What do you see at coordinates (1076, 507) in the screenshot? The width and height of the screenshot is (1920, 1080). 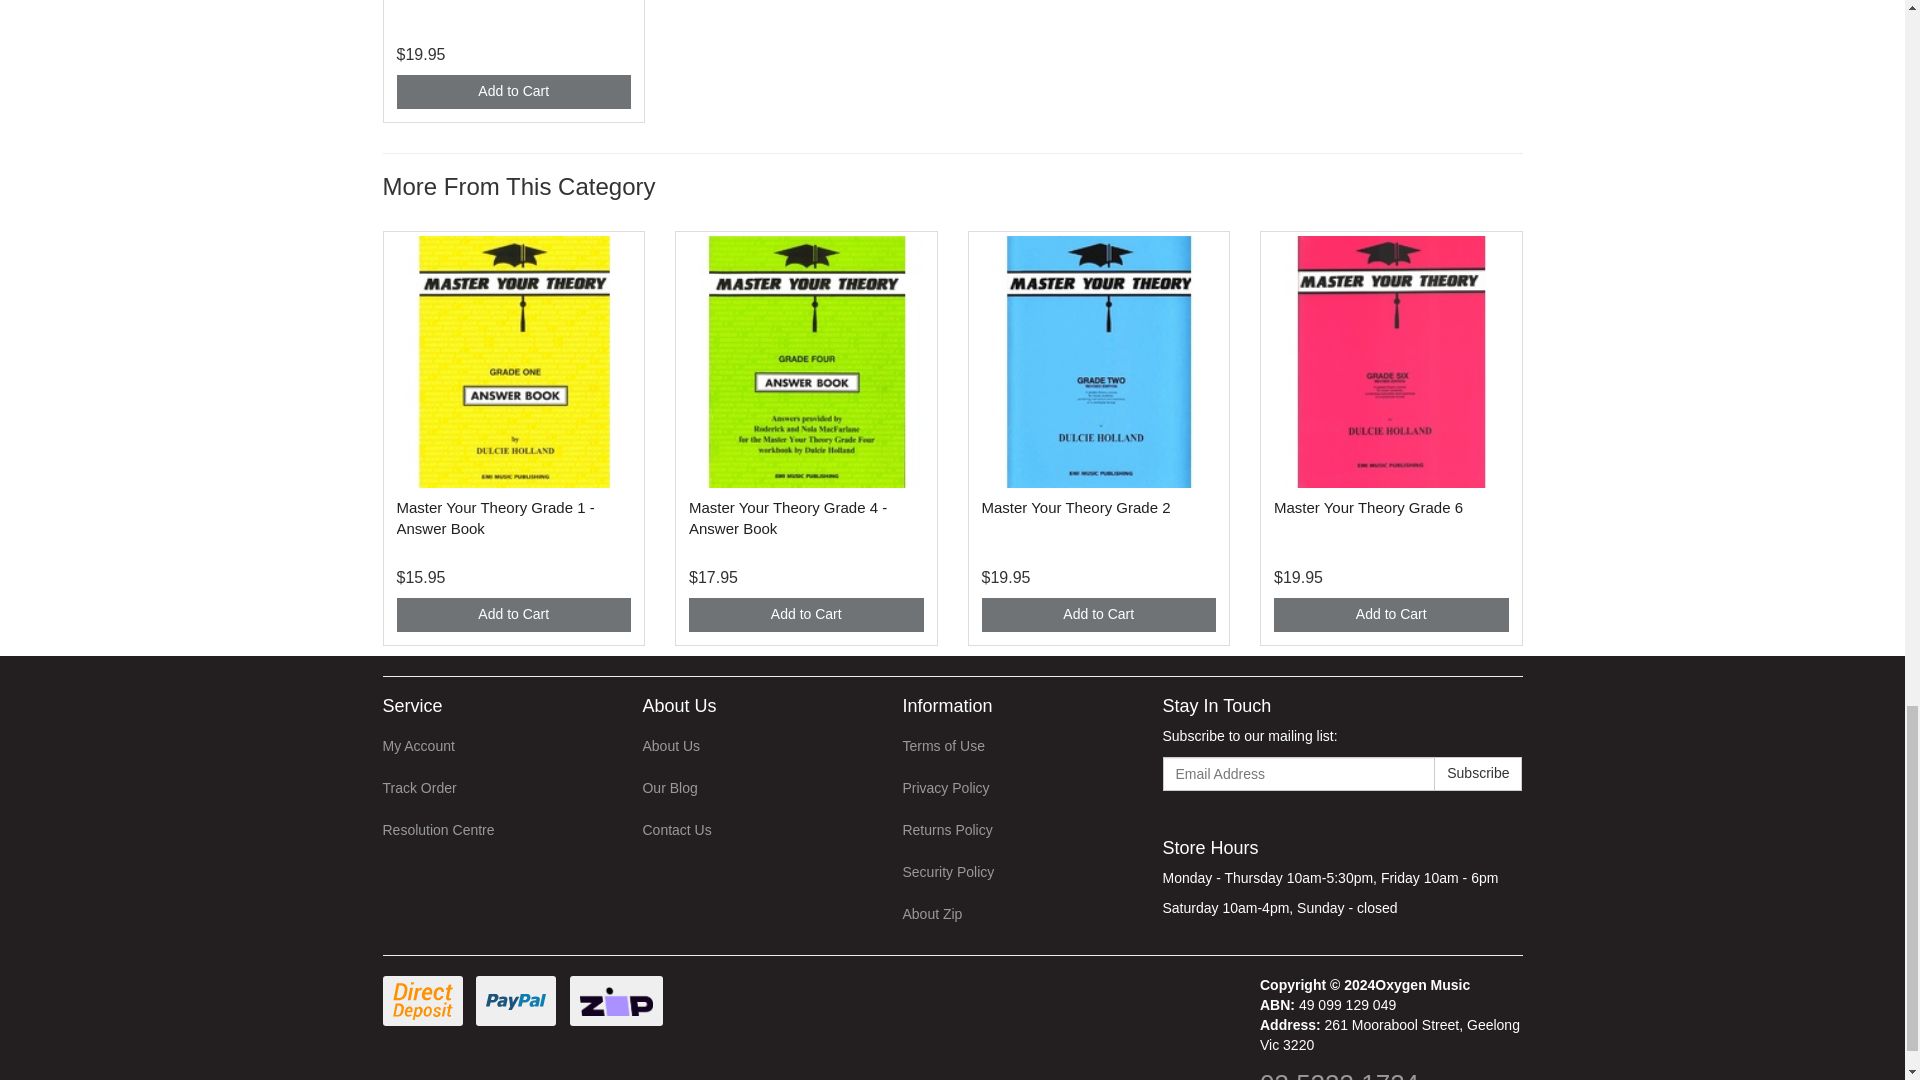 I see `Master Your Theory Grade 2` at bounding box center [1076, 507].